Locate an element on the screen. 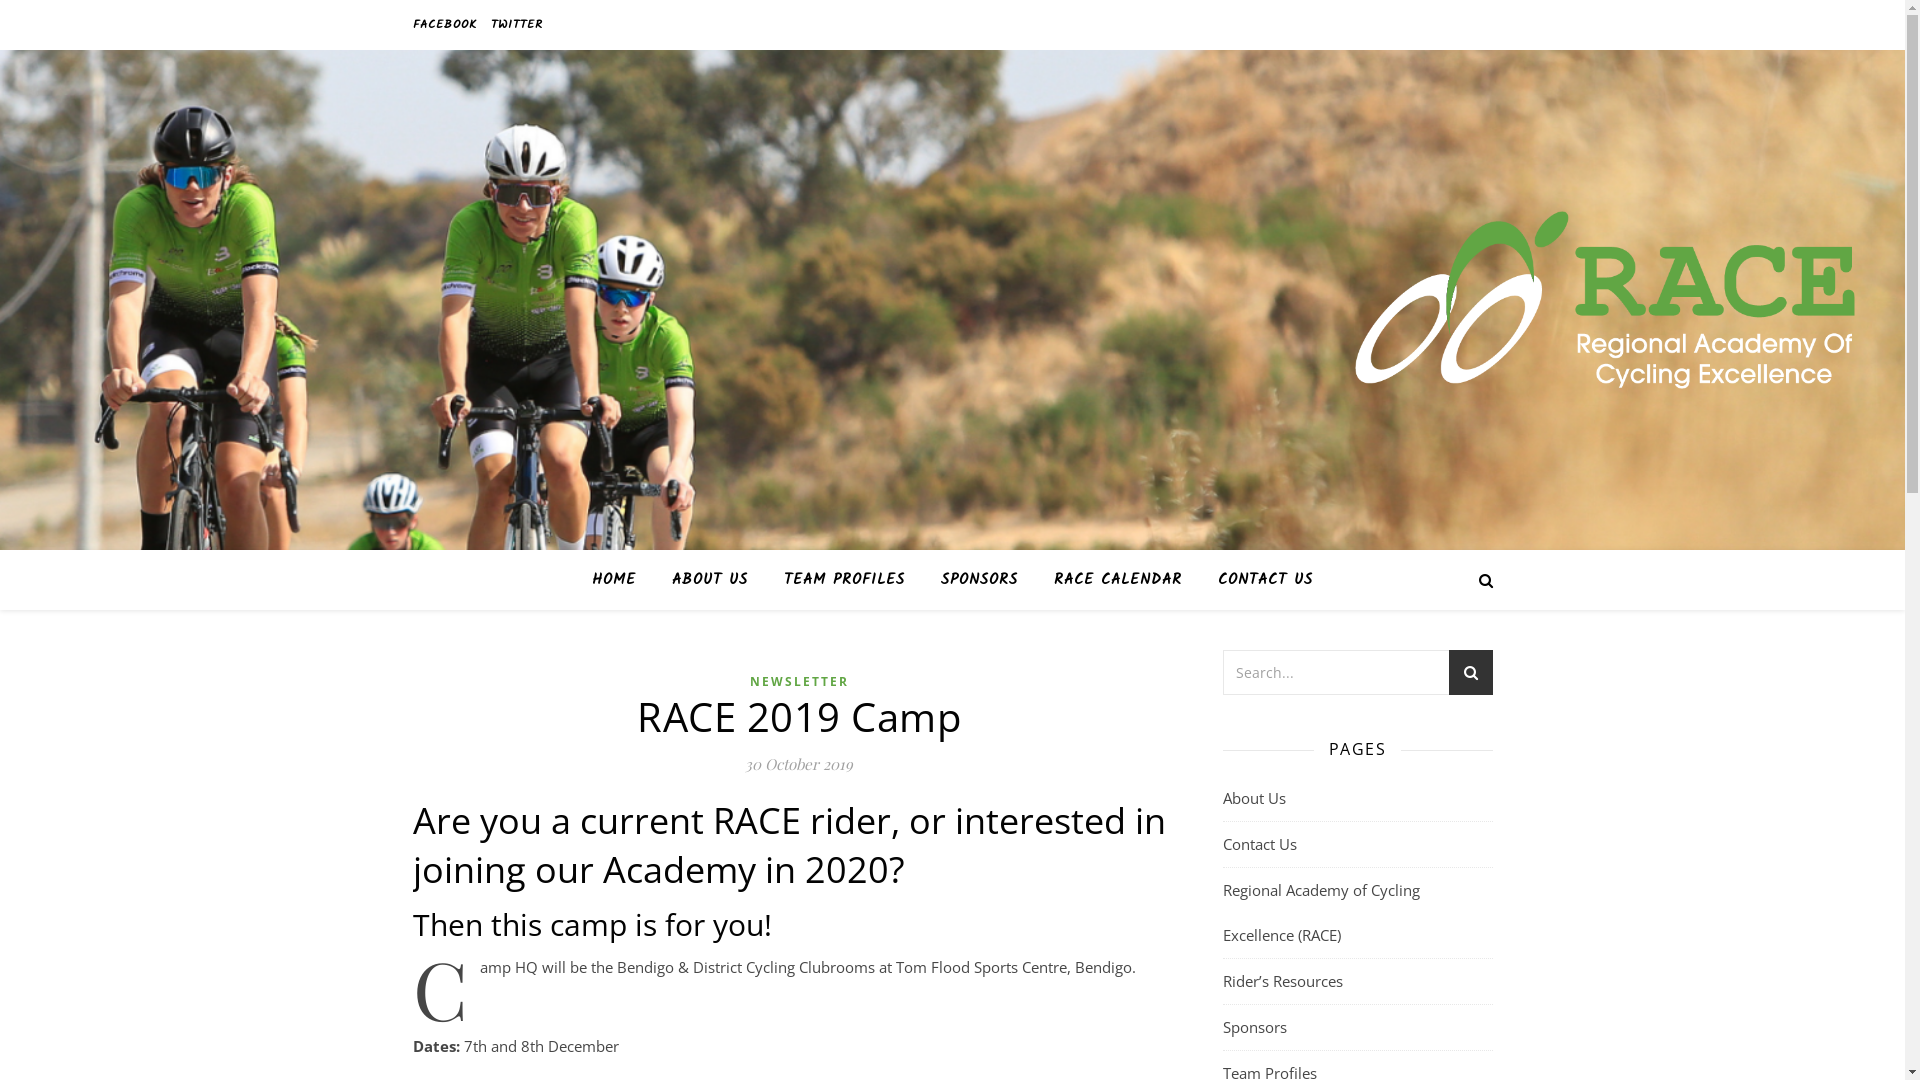 Image resolution: width=1920 pixels, height=1080 pixels. ABOUT US is located at coordinates (710, 580).